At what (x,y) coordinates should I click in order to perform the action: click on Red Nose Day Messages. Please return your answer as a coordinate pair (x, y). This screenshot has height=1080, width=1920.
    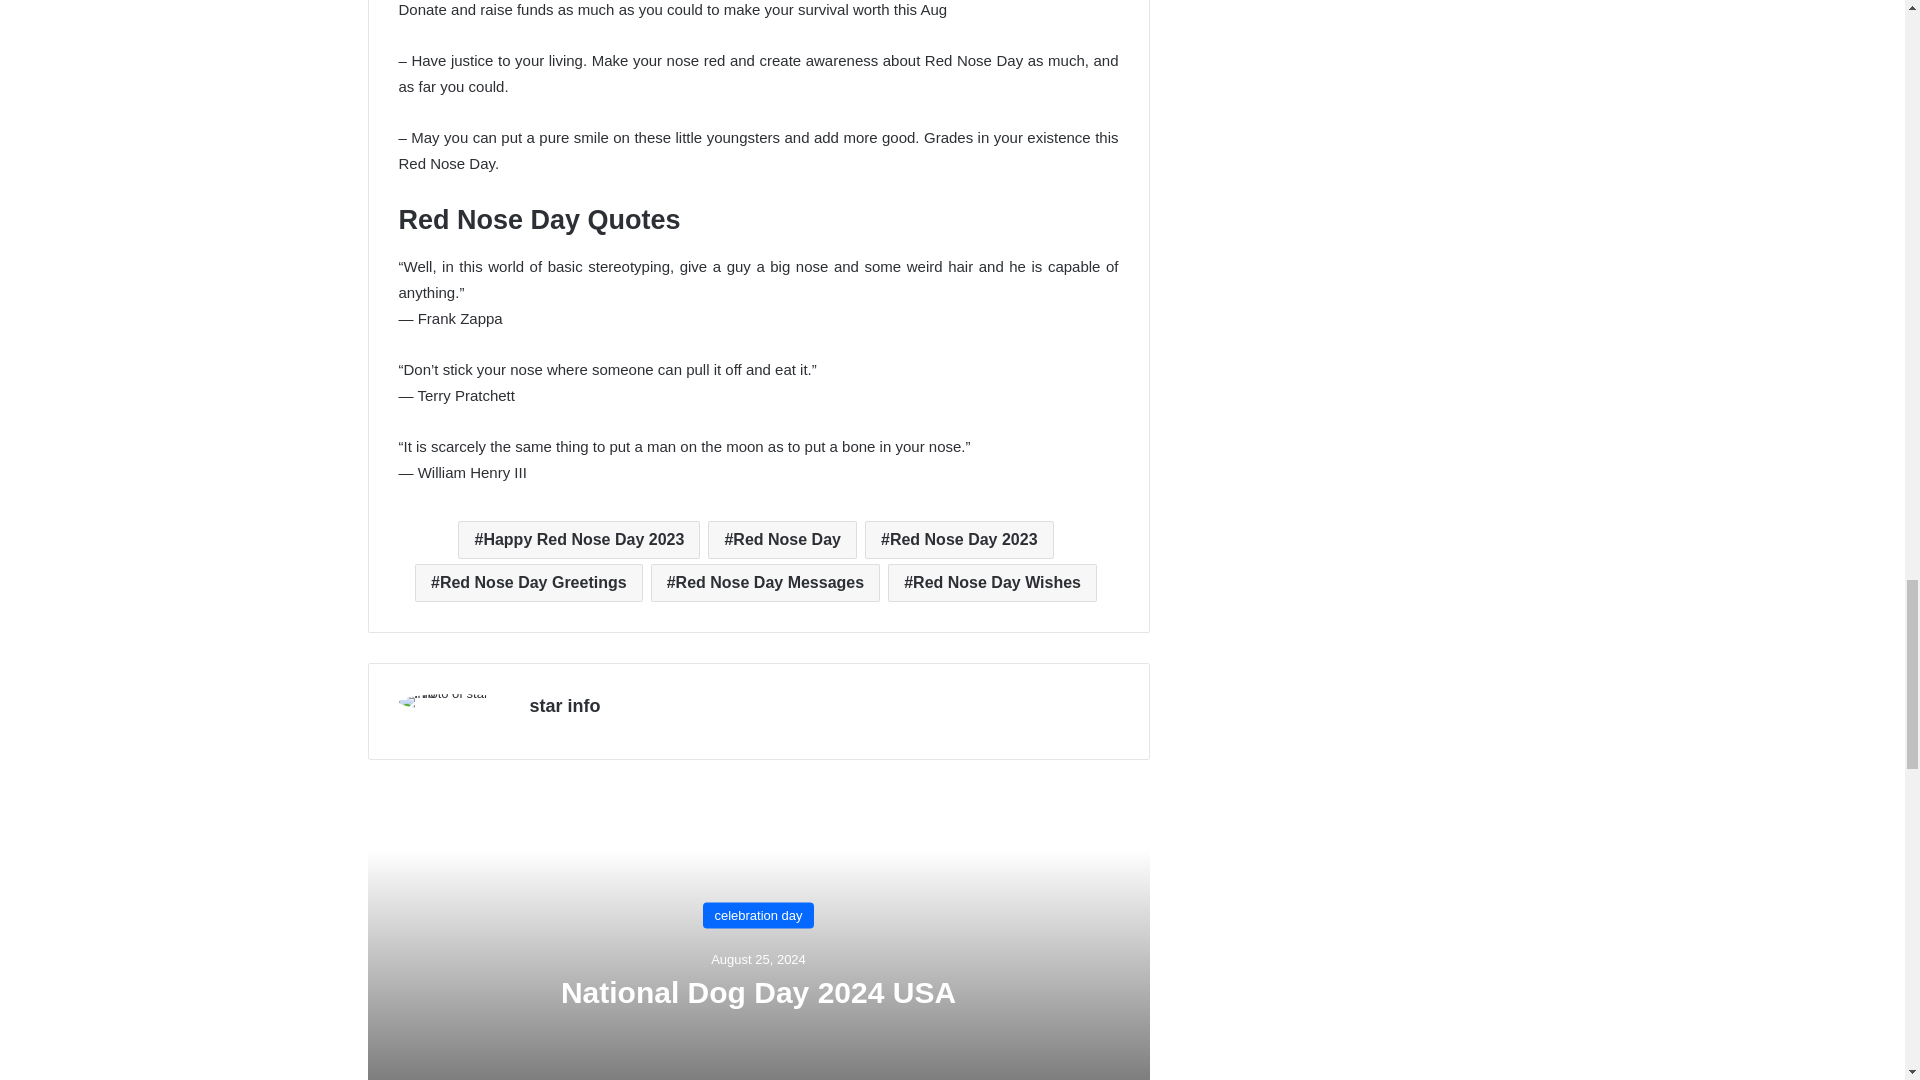
    Looking at the image, I should click on (764, 582).